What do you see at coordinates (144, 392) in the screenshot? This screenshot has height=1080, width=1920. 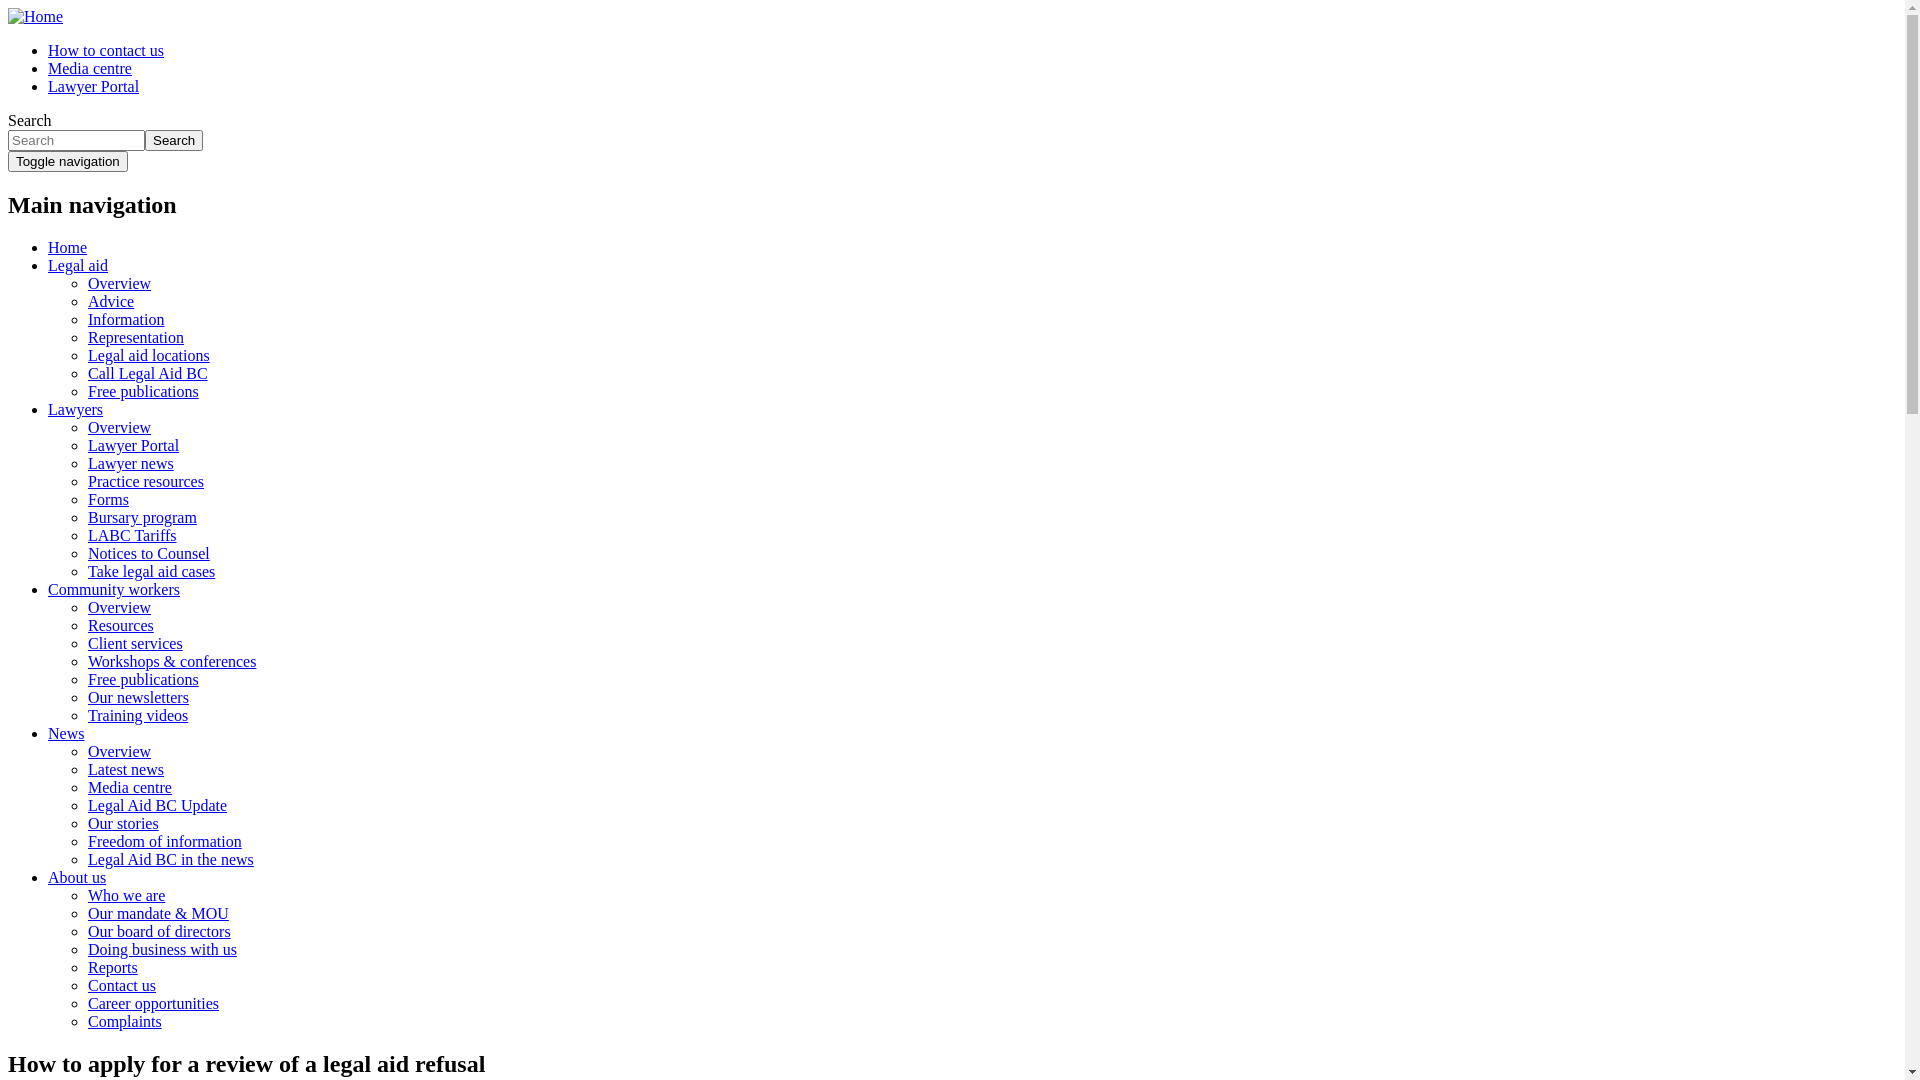 I see `Free publications` at bounding box center [144, 392].